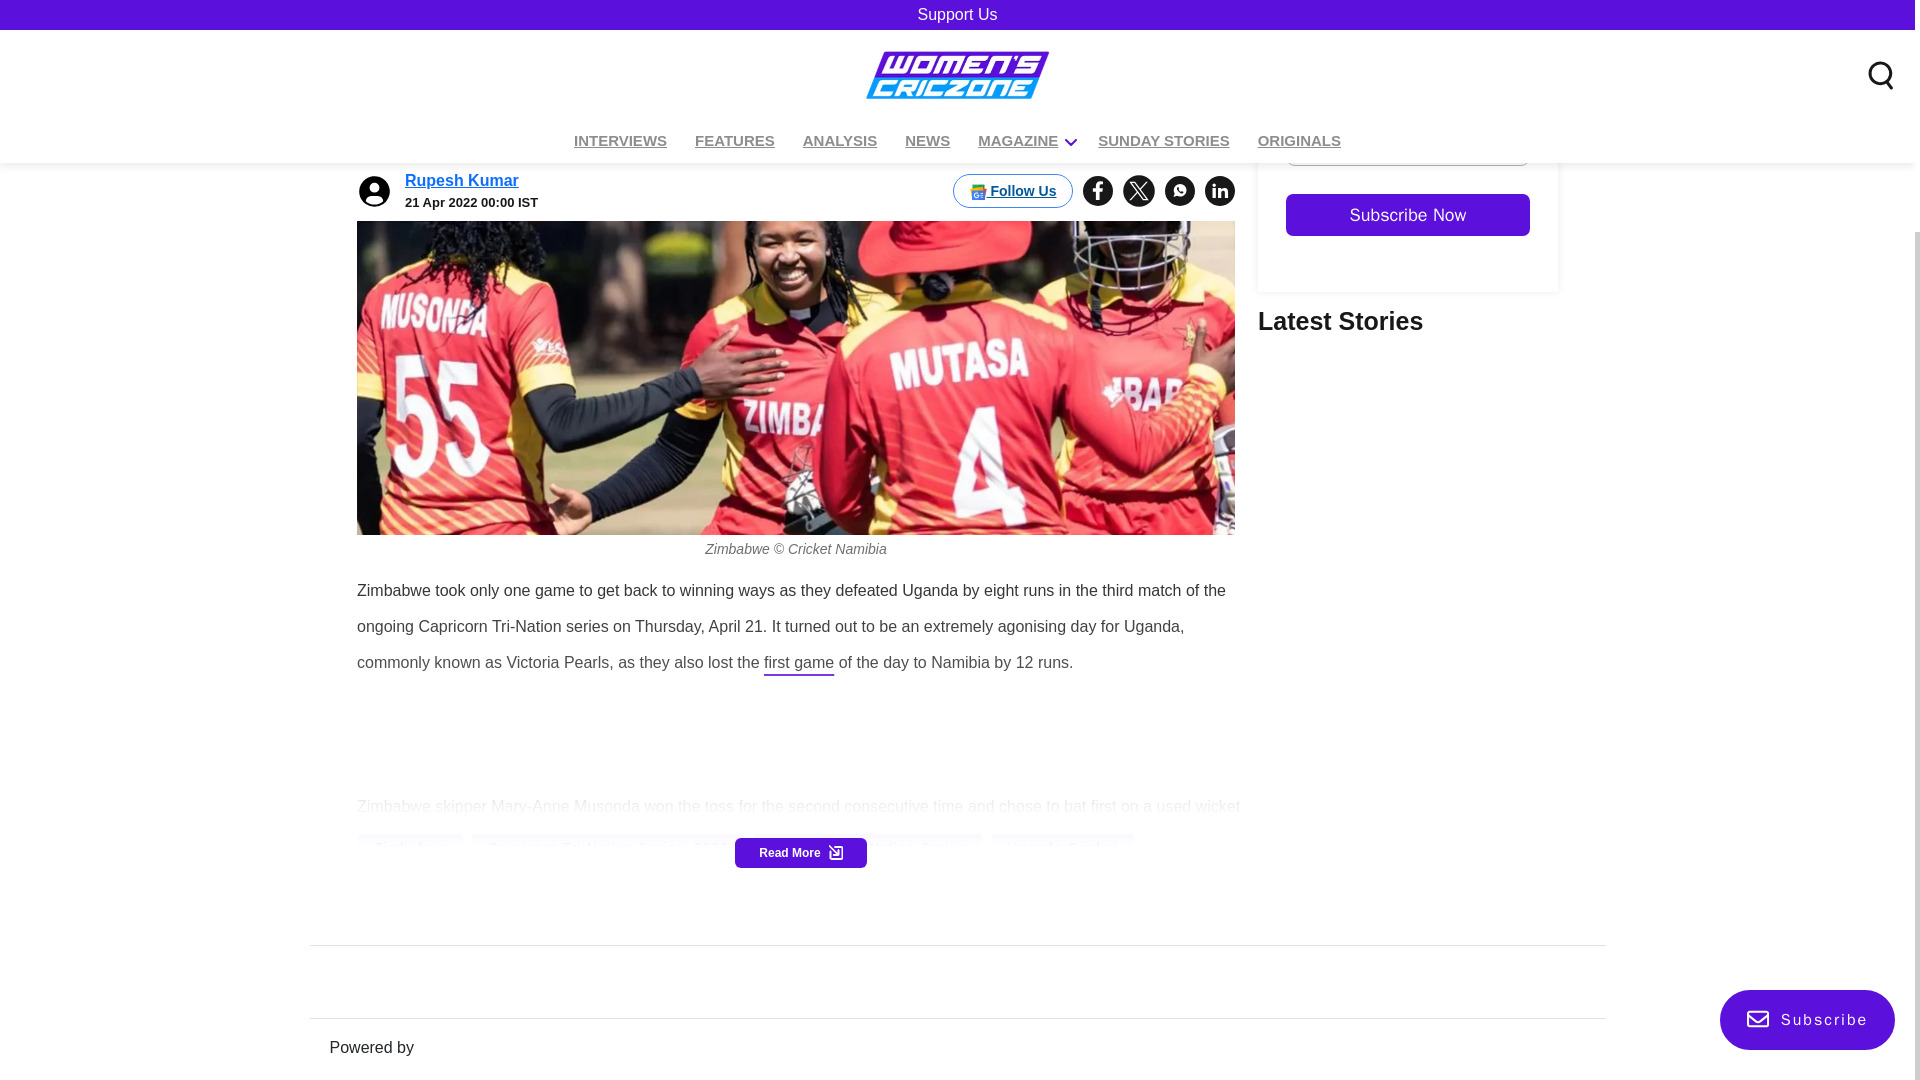 The height and width of the screenshot is (1080, 1920). Describe the element at coordinates (868, 847) in the screenshot. I see `Capricorn Tri-Nation Series` at that location.